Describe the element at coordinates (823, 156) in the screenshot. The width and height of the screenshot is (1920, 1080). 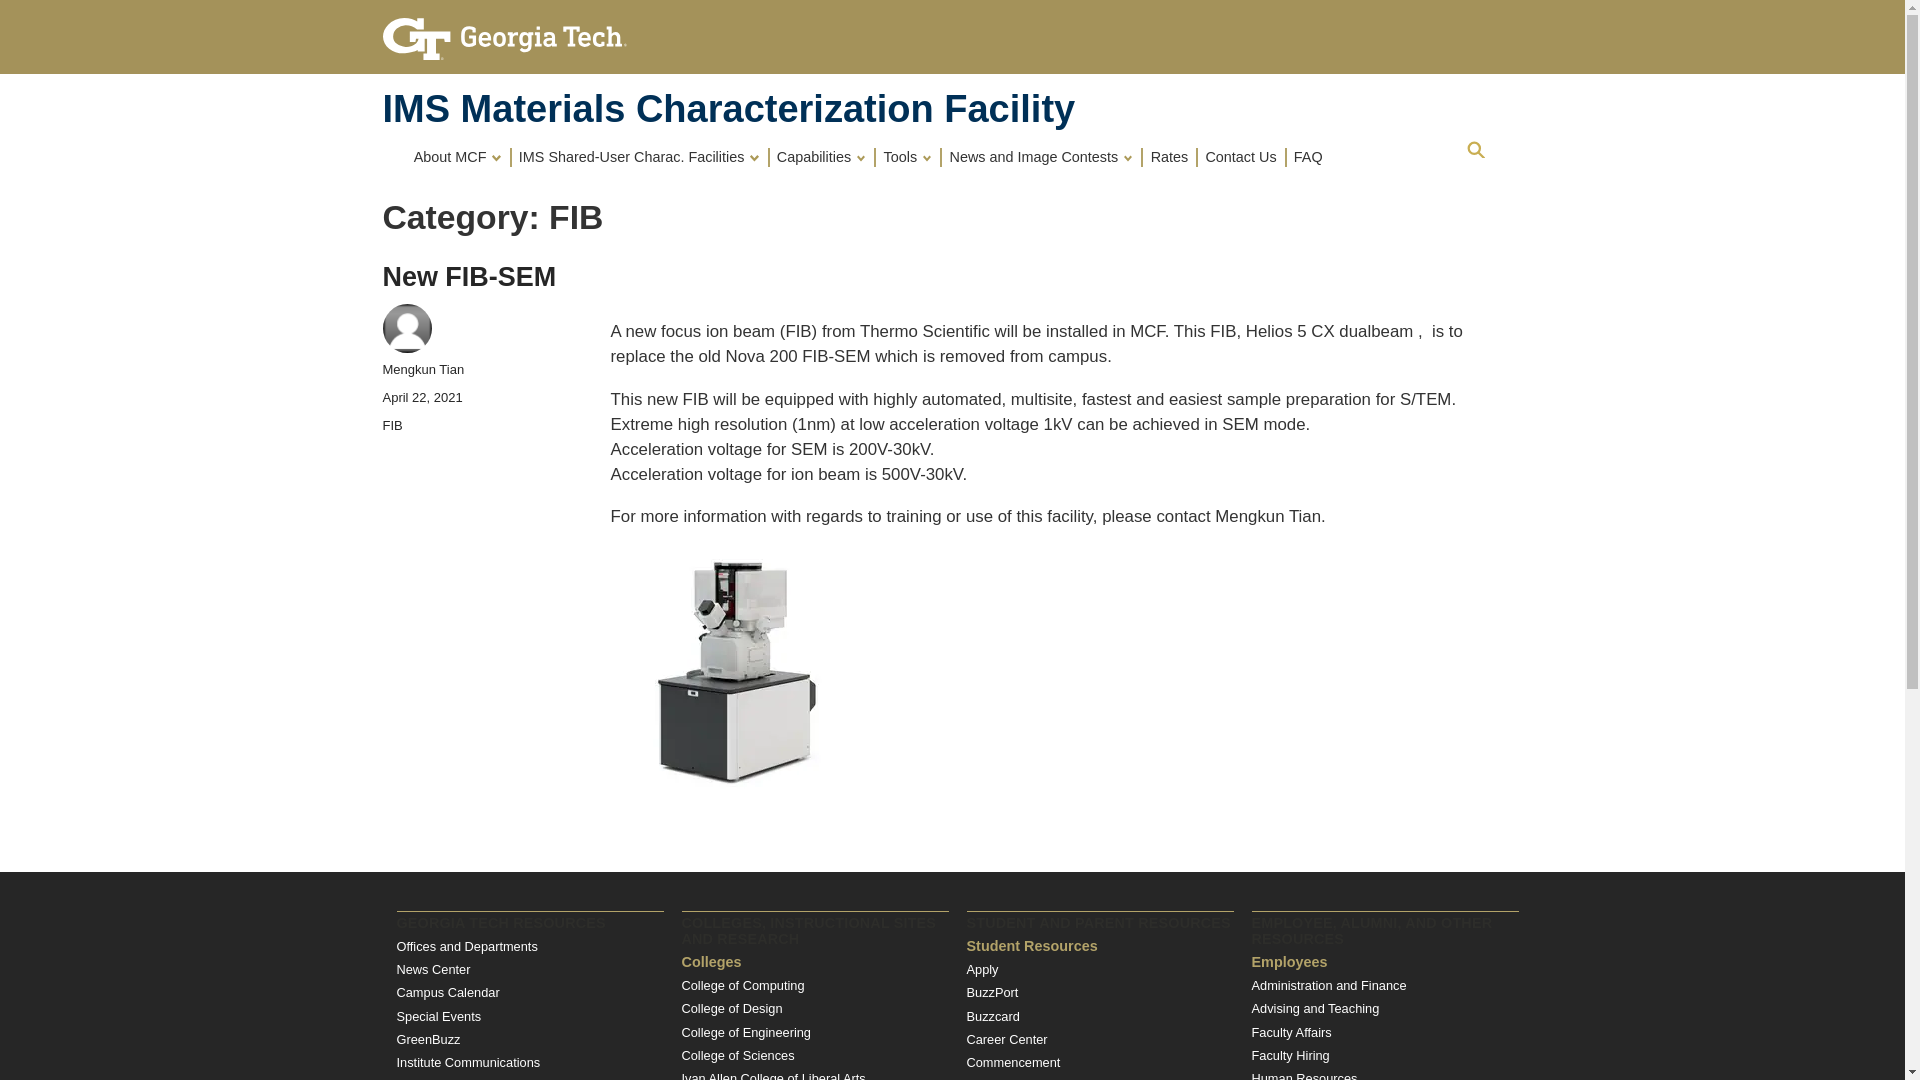
I see `Capabilities` at that location.